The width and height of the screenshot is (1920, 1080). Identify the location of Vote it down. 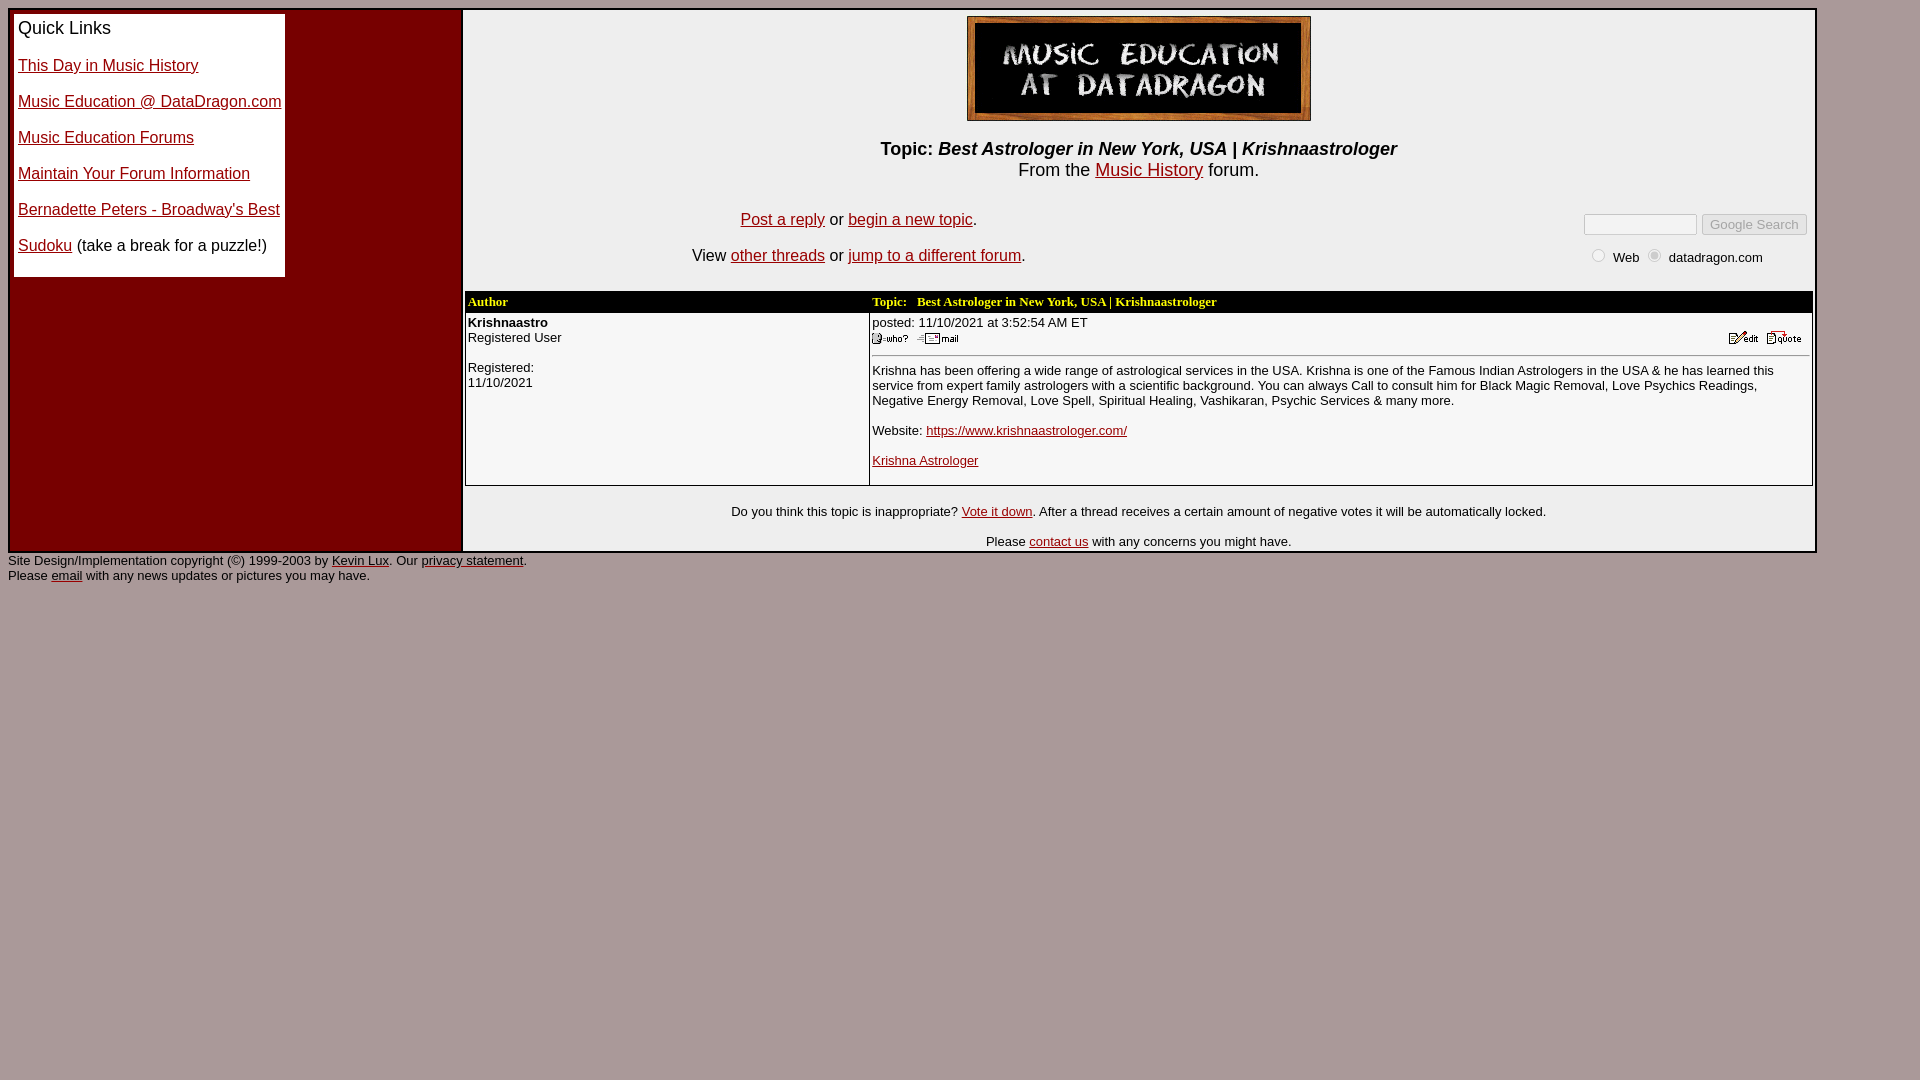
(996, 512).